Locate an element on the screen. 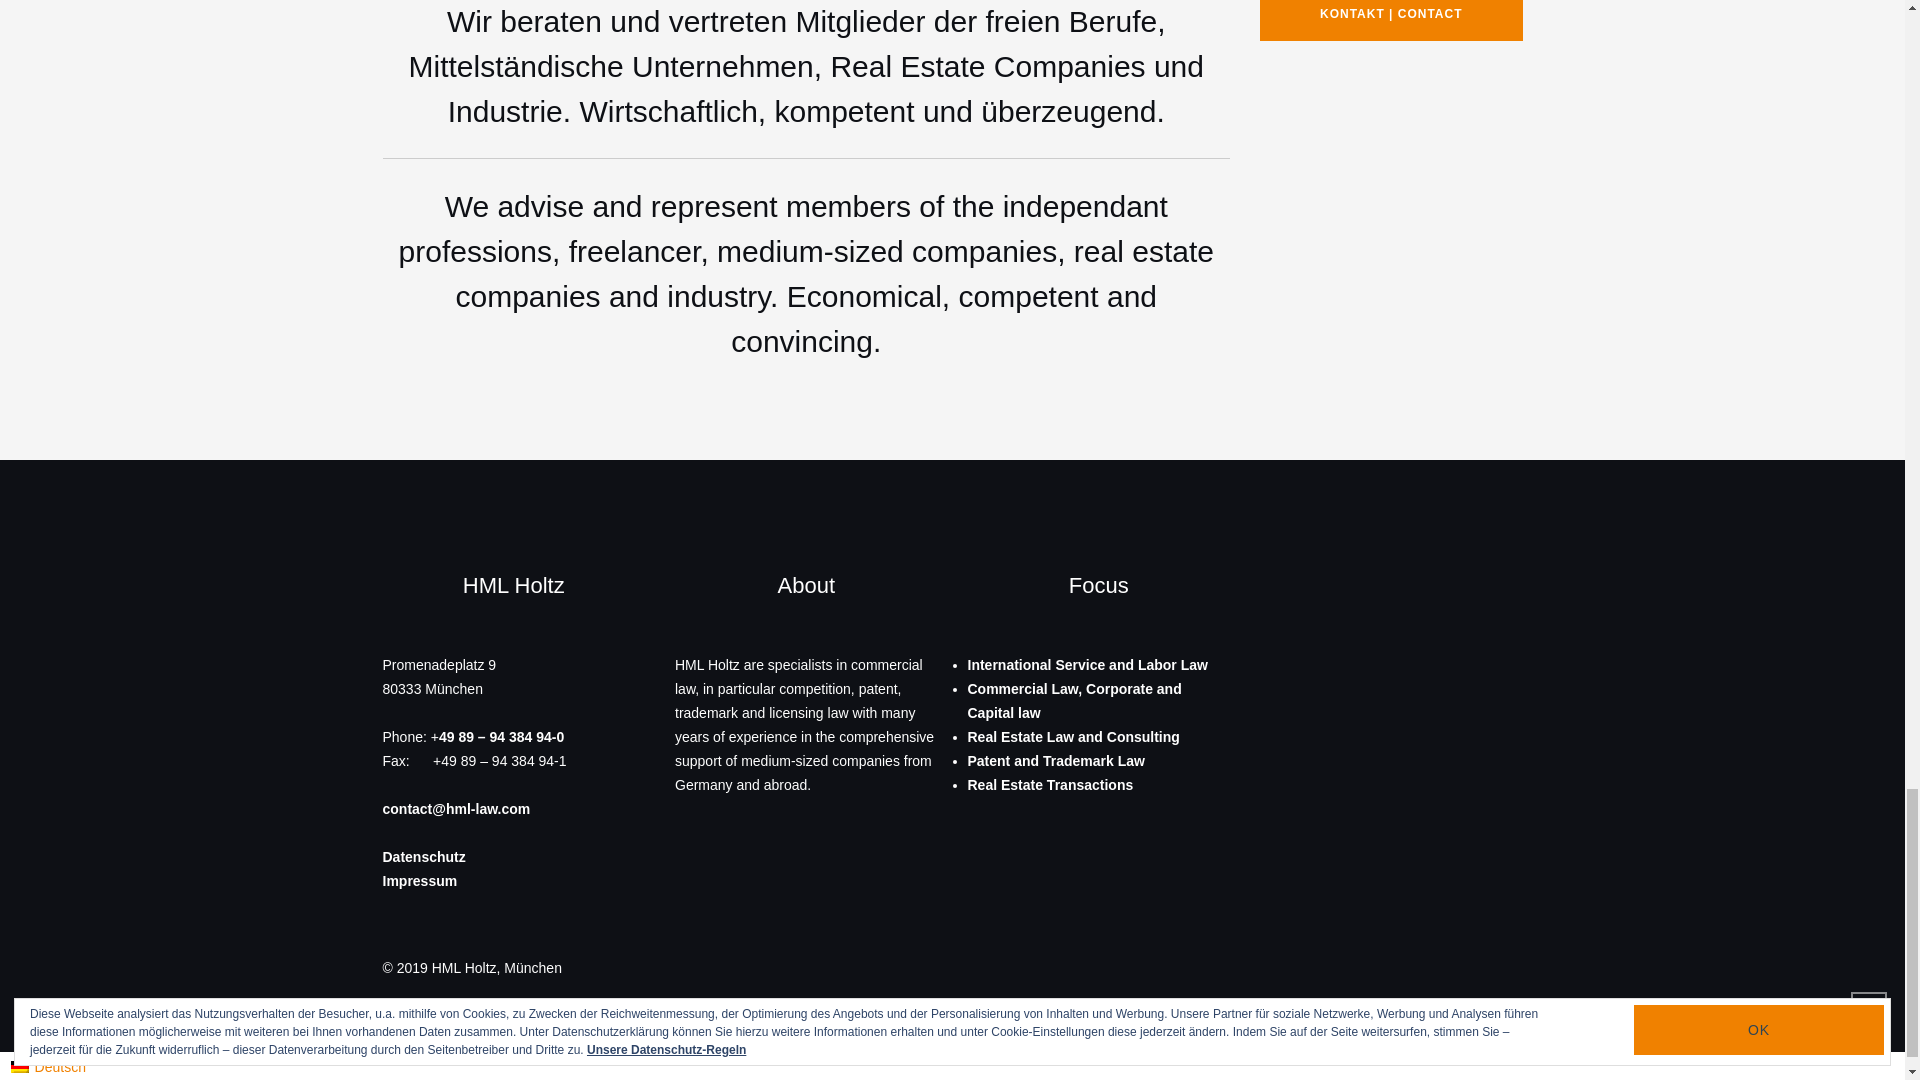 Image resolution: width=1920 pixels, height=1080 pixels. Deutsch is located at coordinates (20, 1066).